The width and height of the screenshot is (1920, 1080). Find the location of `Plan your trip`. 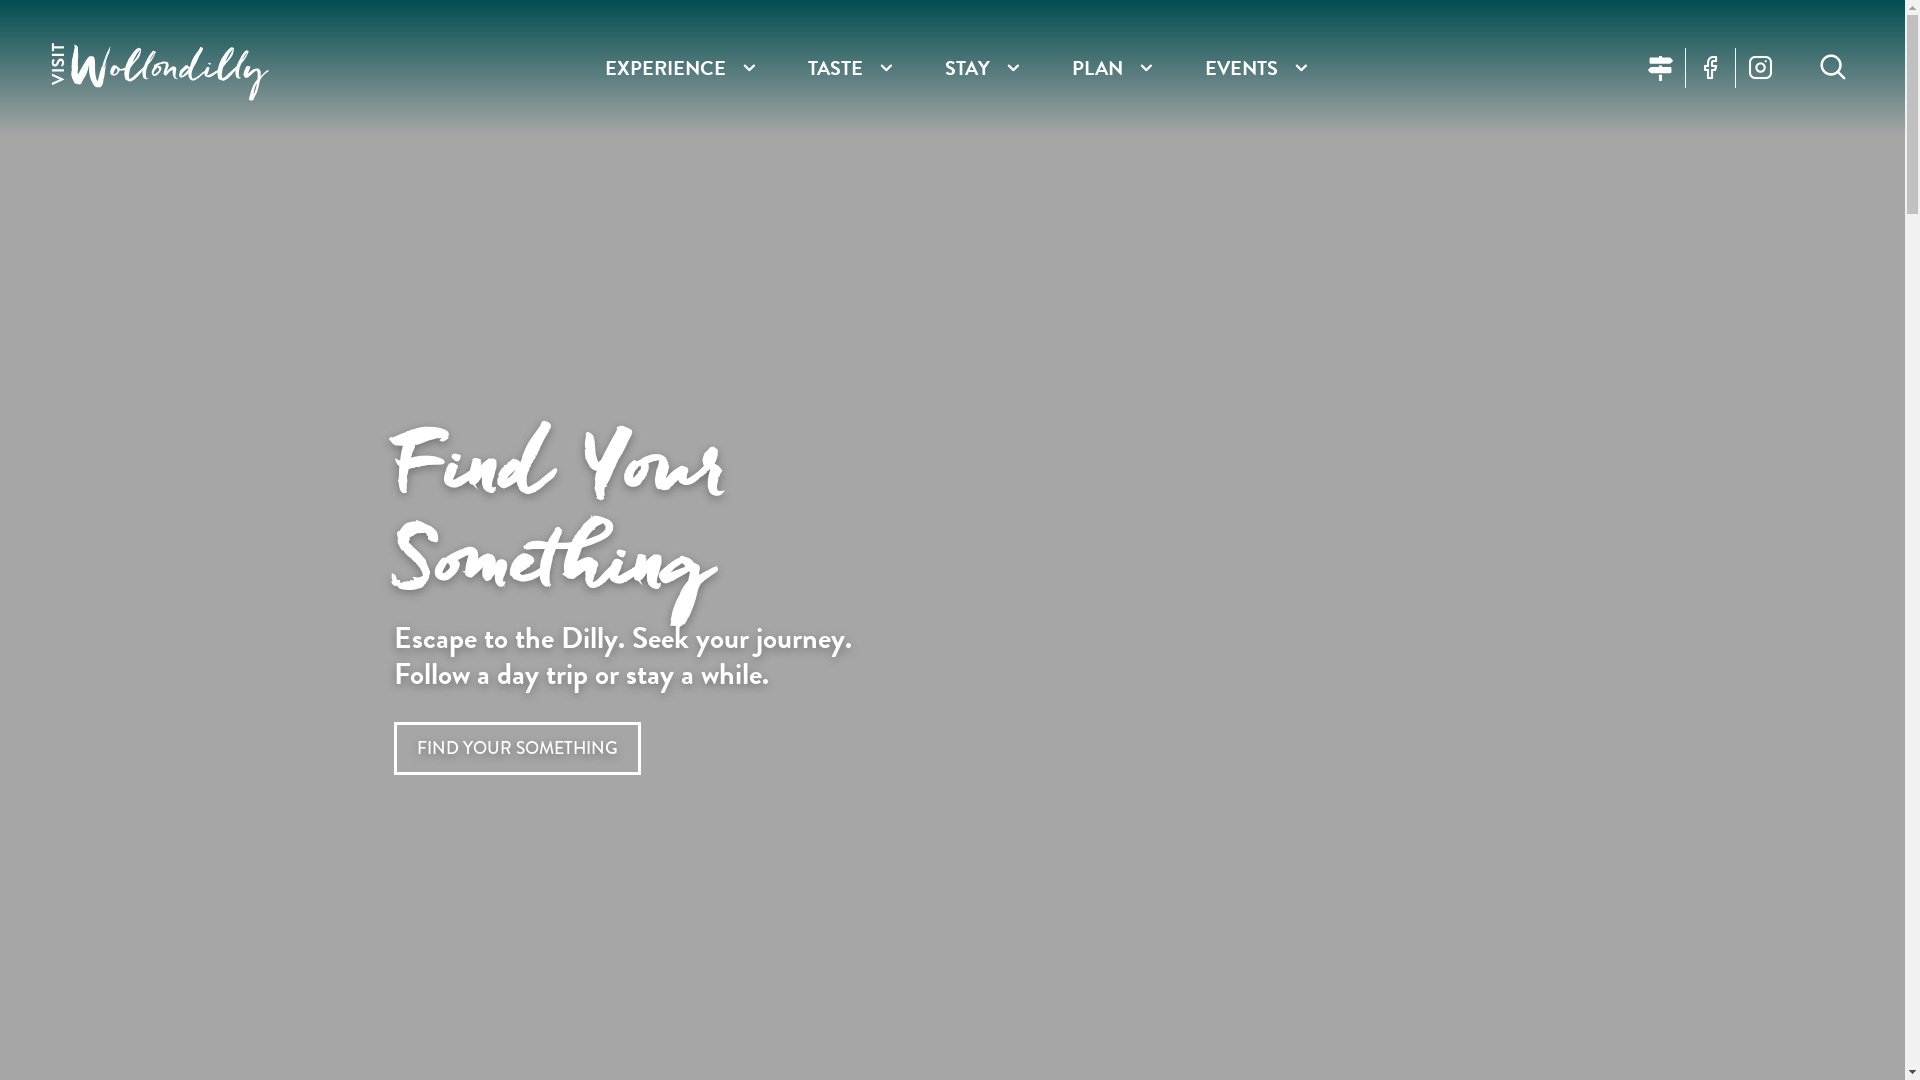

Plan your trip is located at coordinates (1660, 68).